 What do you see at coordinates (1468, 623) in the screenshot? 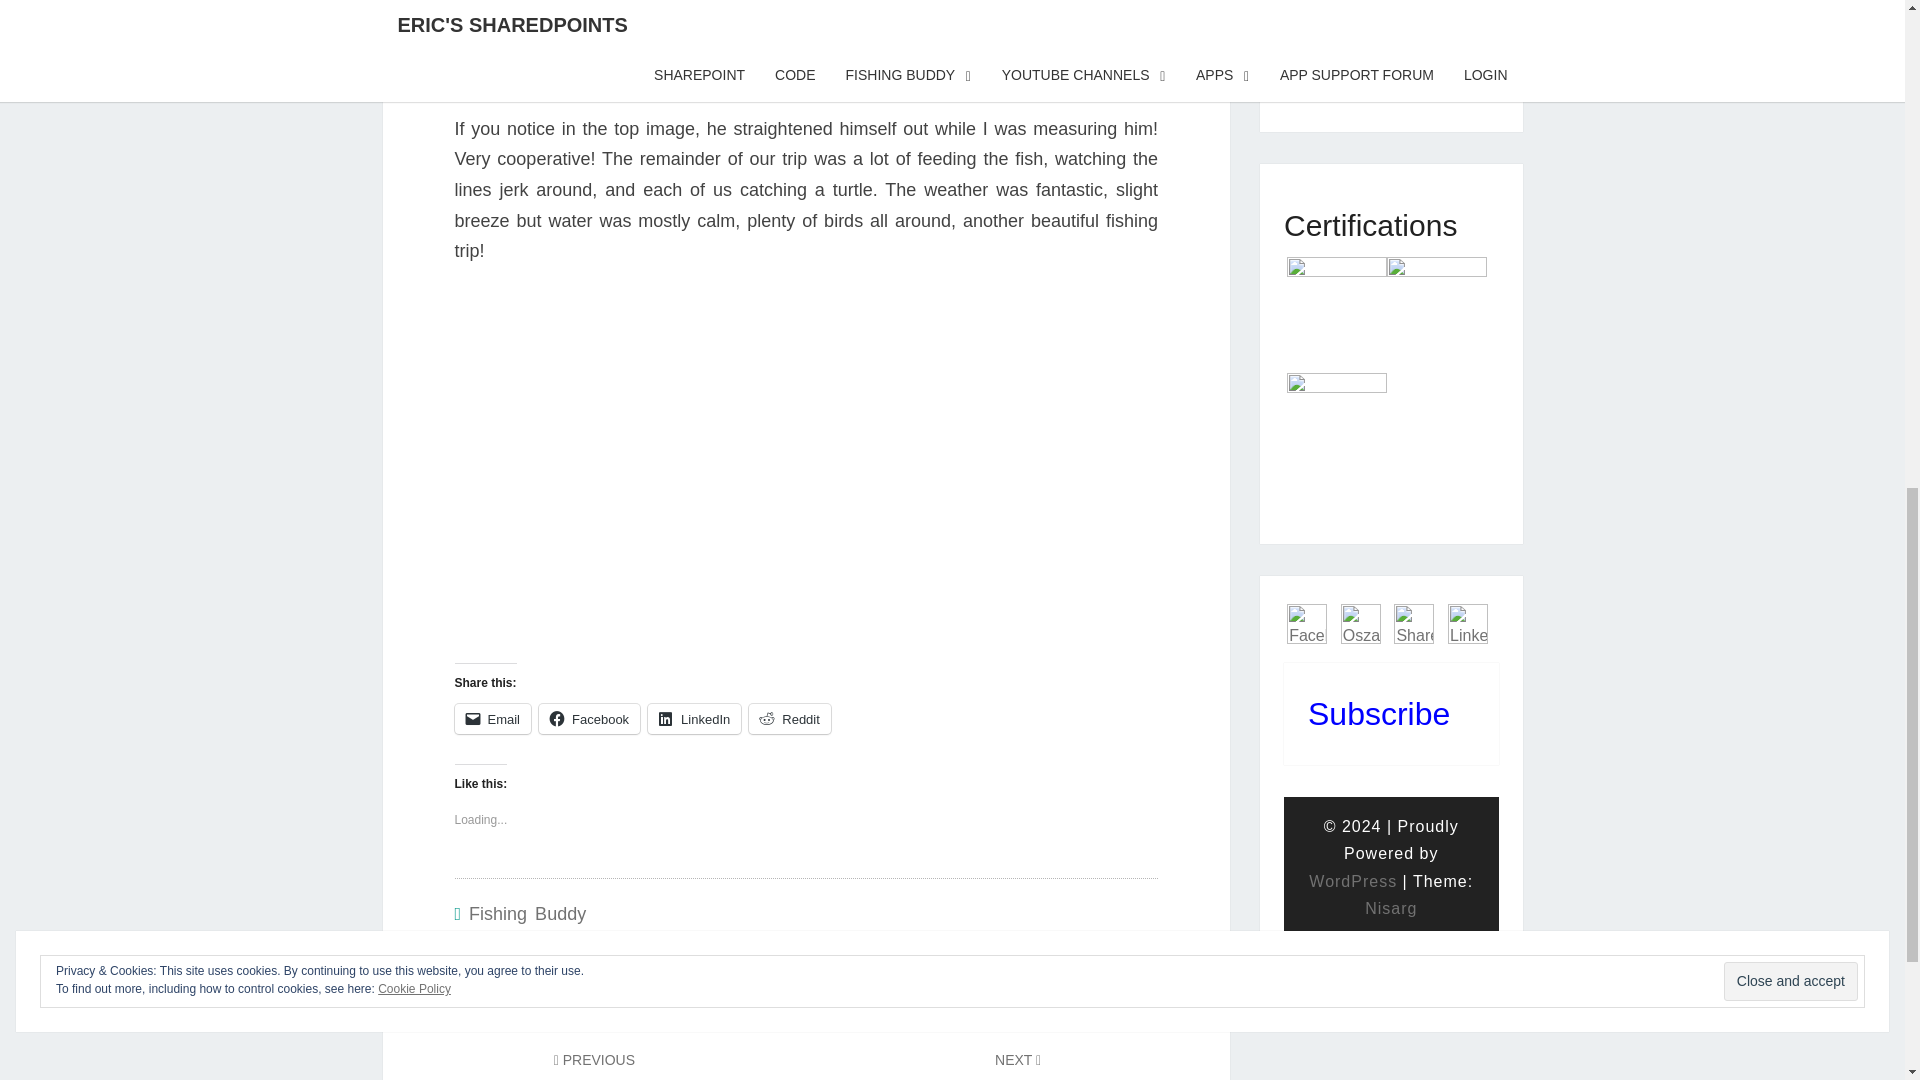
I see `Email` at bounding box center [1468, 623].